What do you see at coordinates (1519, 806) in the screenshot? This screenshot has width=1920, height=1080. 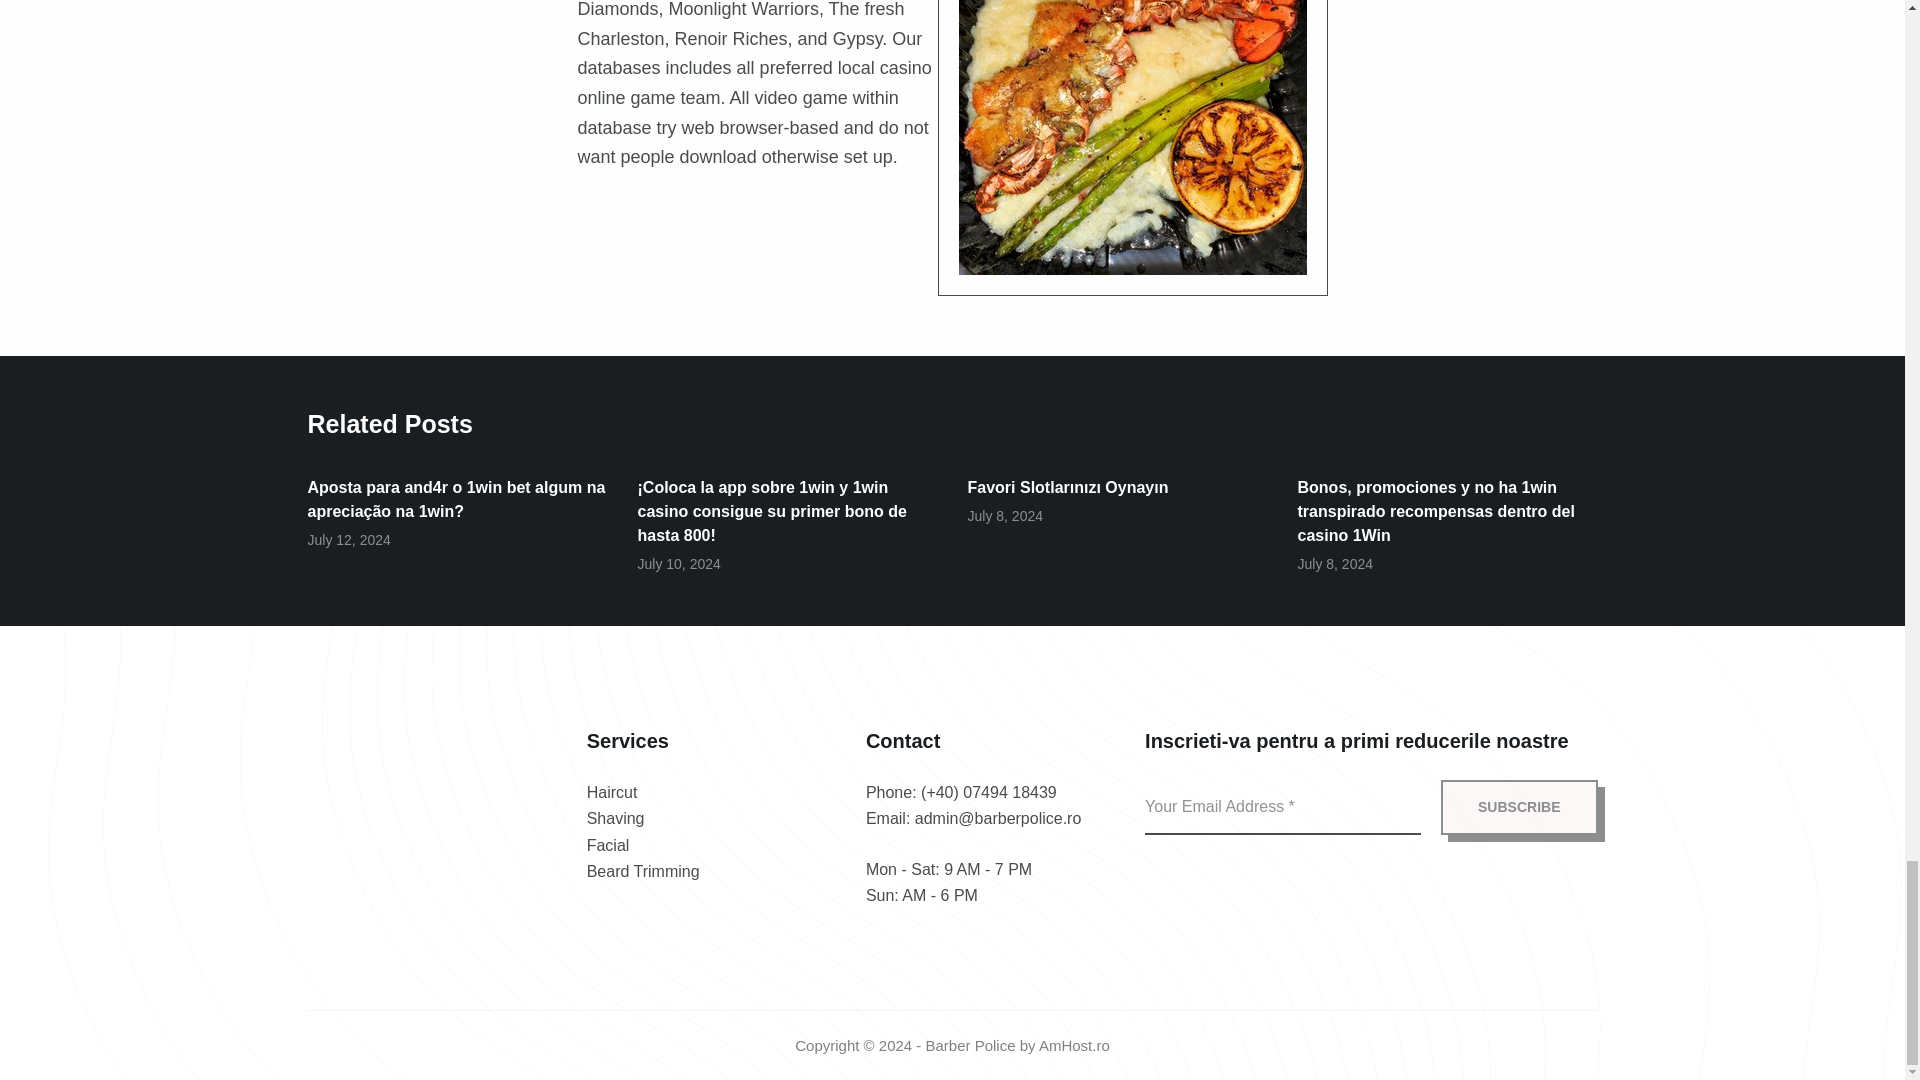 I see `SUBSCRIBE` at bounding box center [1519, 806].